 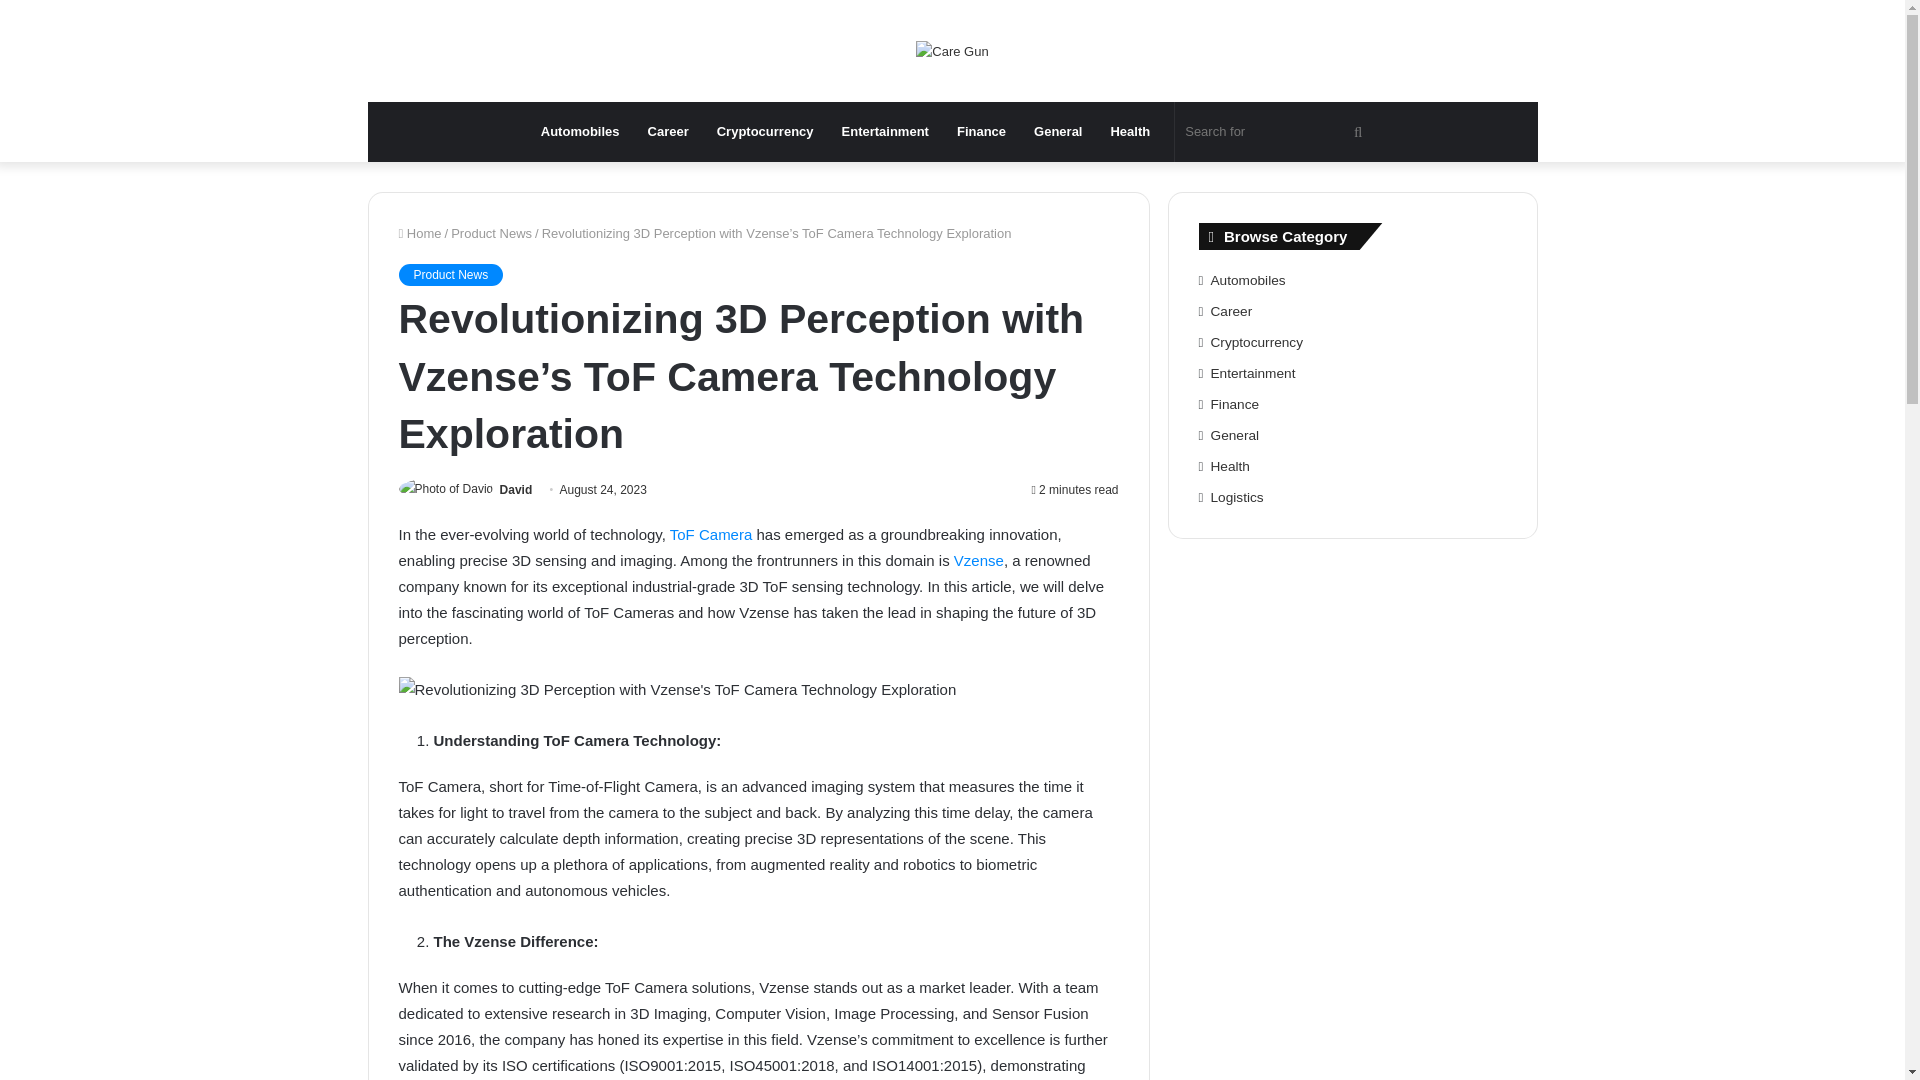 What do you see at coordinates (580, 132) in the screenshot?
I see `Automobiles` at bounding box center [580, 132].